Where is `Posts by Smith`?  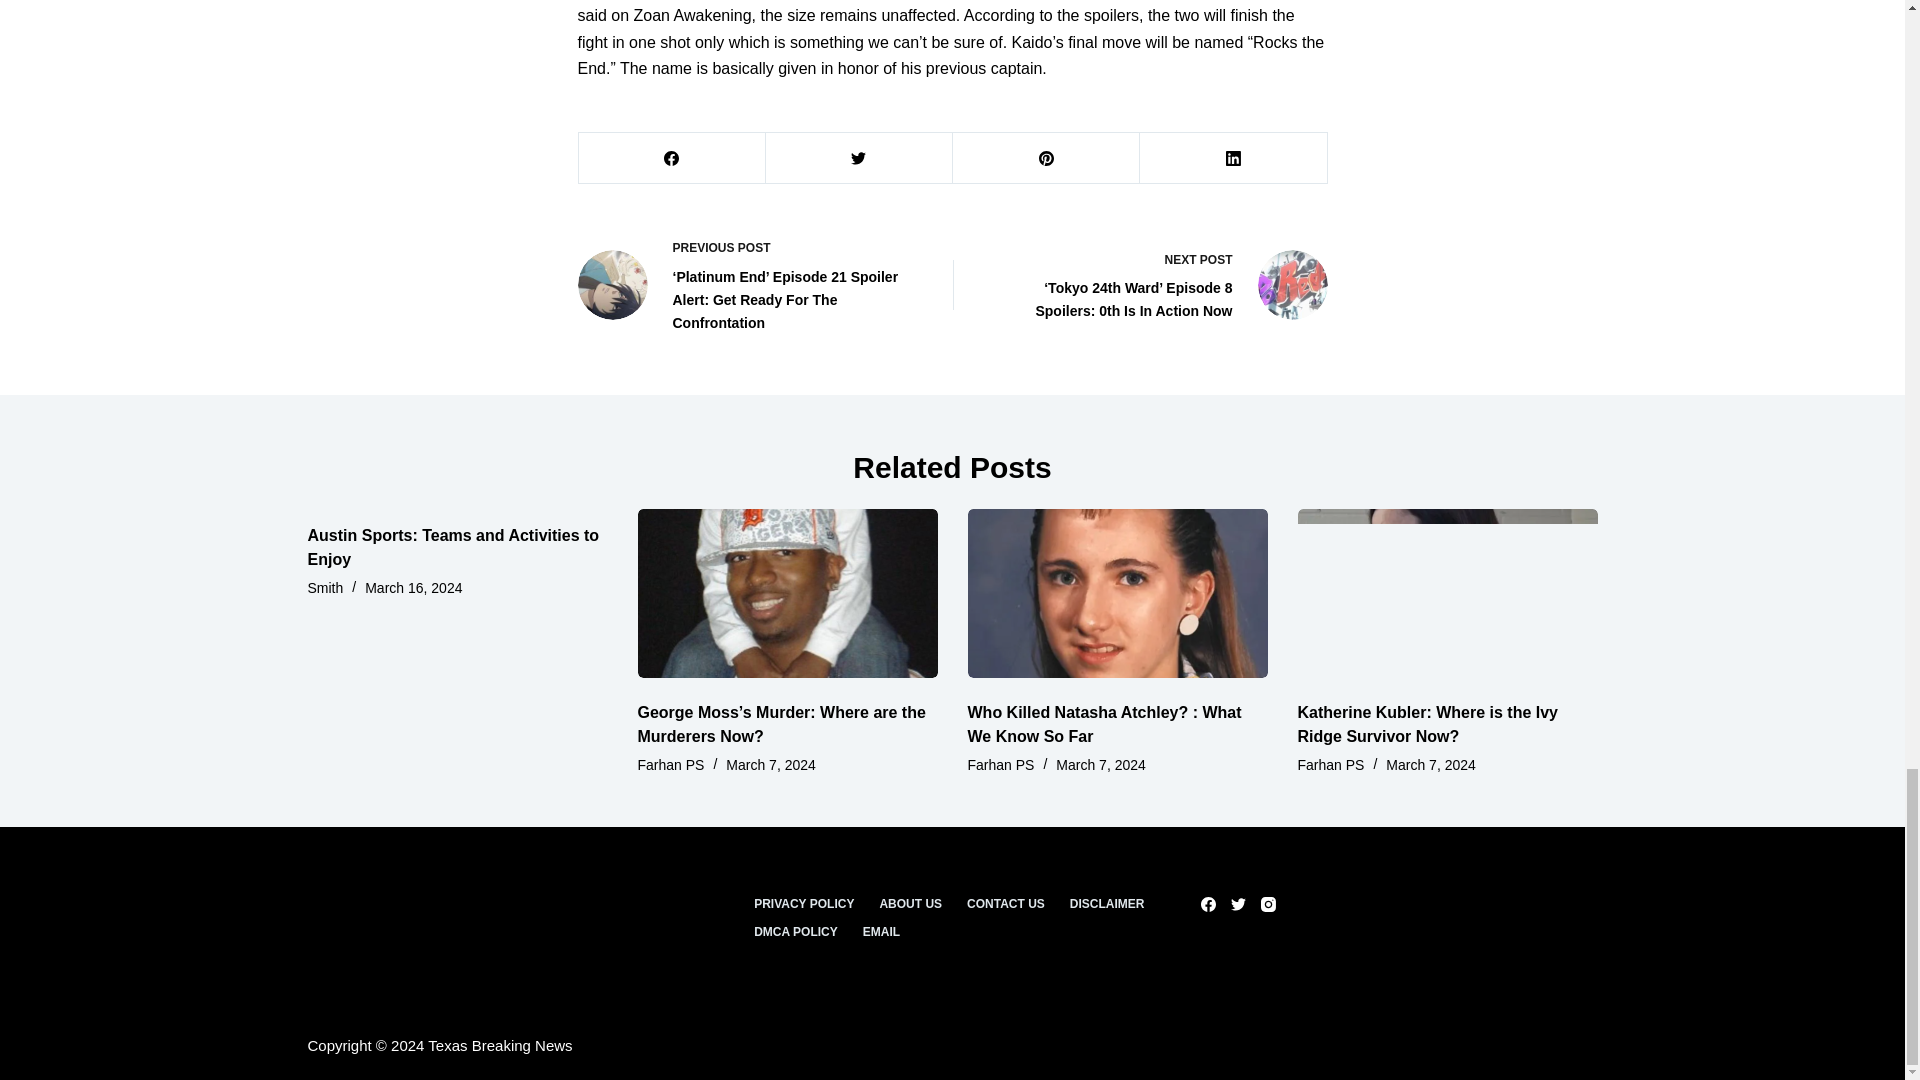
Posts by Smith is located at coordinates (325, 588).